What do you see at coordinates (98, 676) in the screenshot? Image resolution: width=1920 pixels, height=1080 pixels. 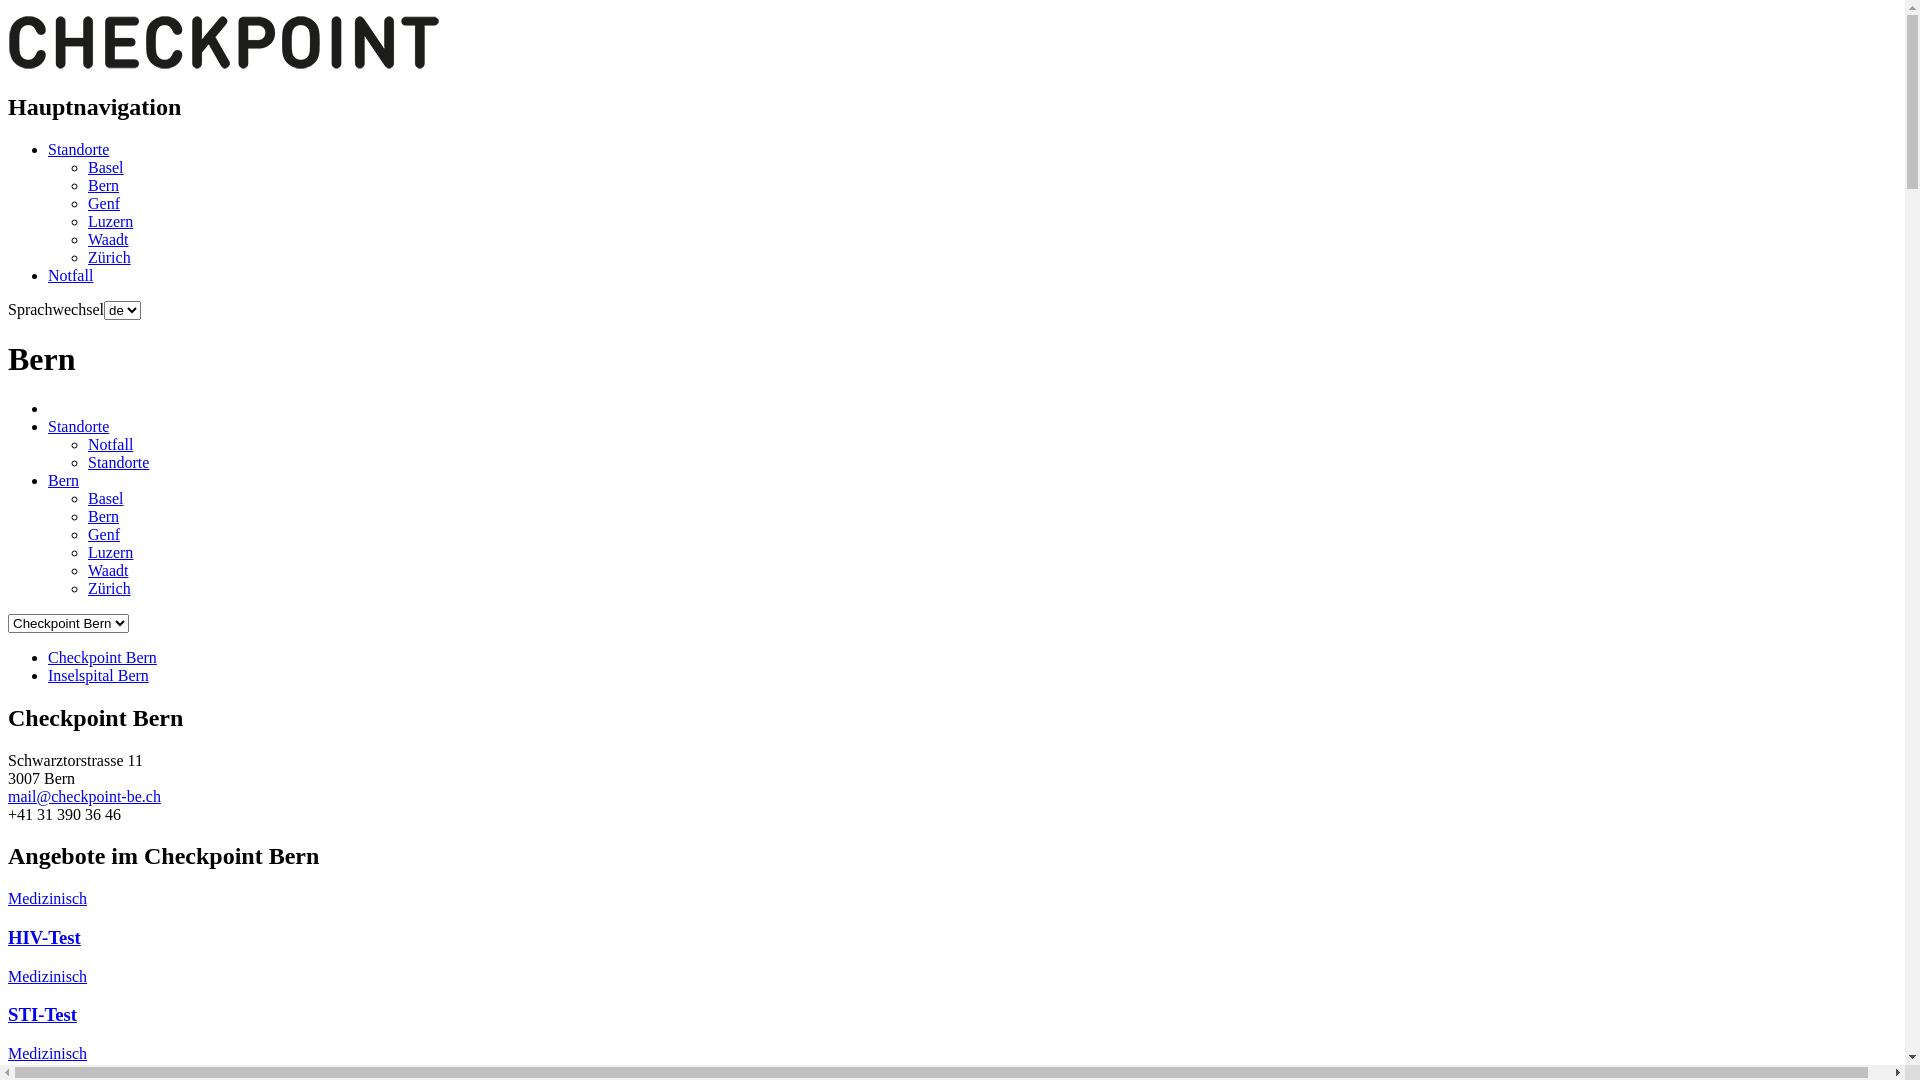 I see `Inselspital Bern` at bounding box center [98, 676].